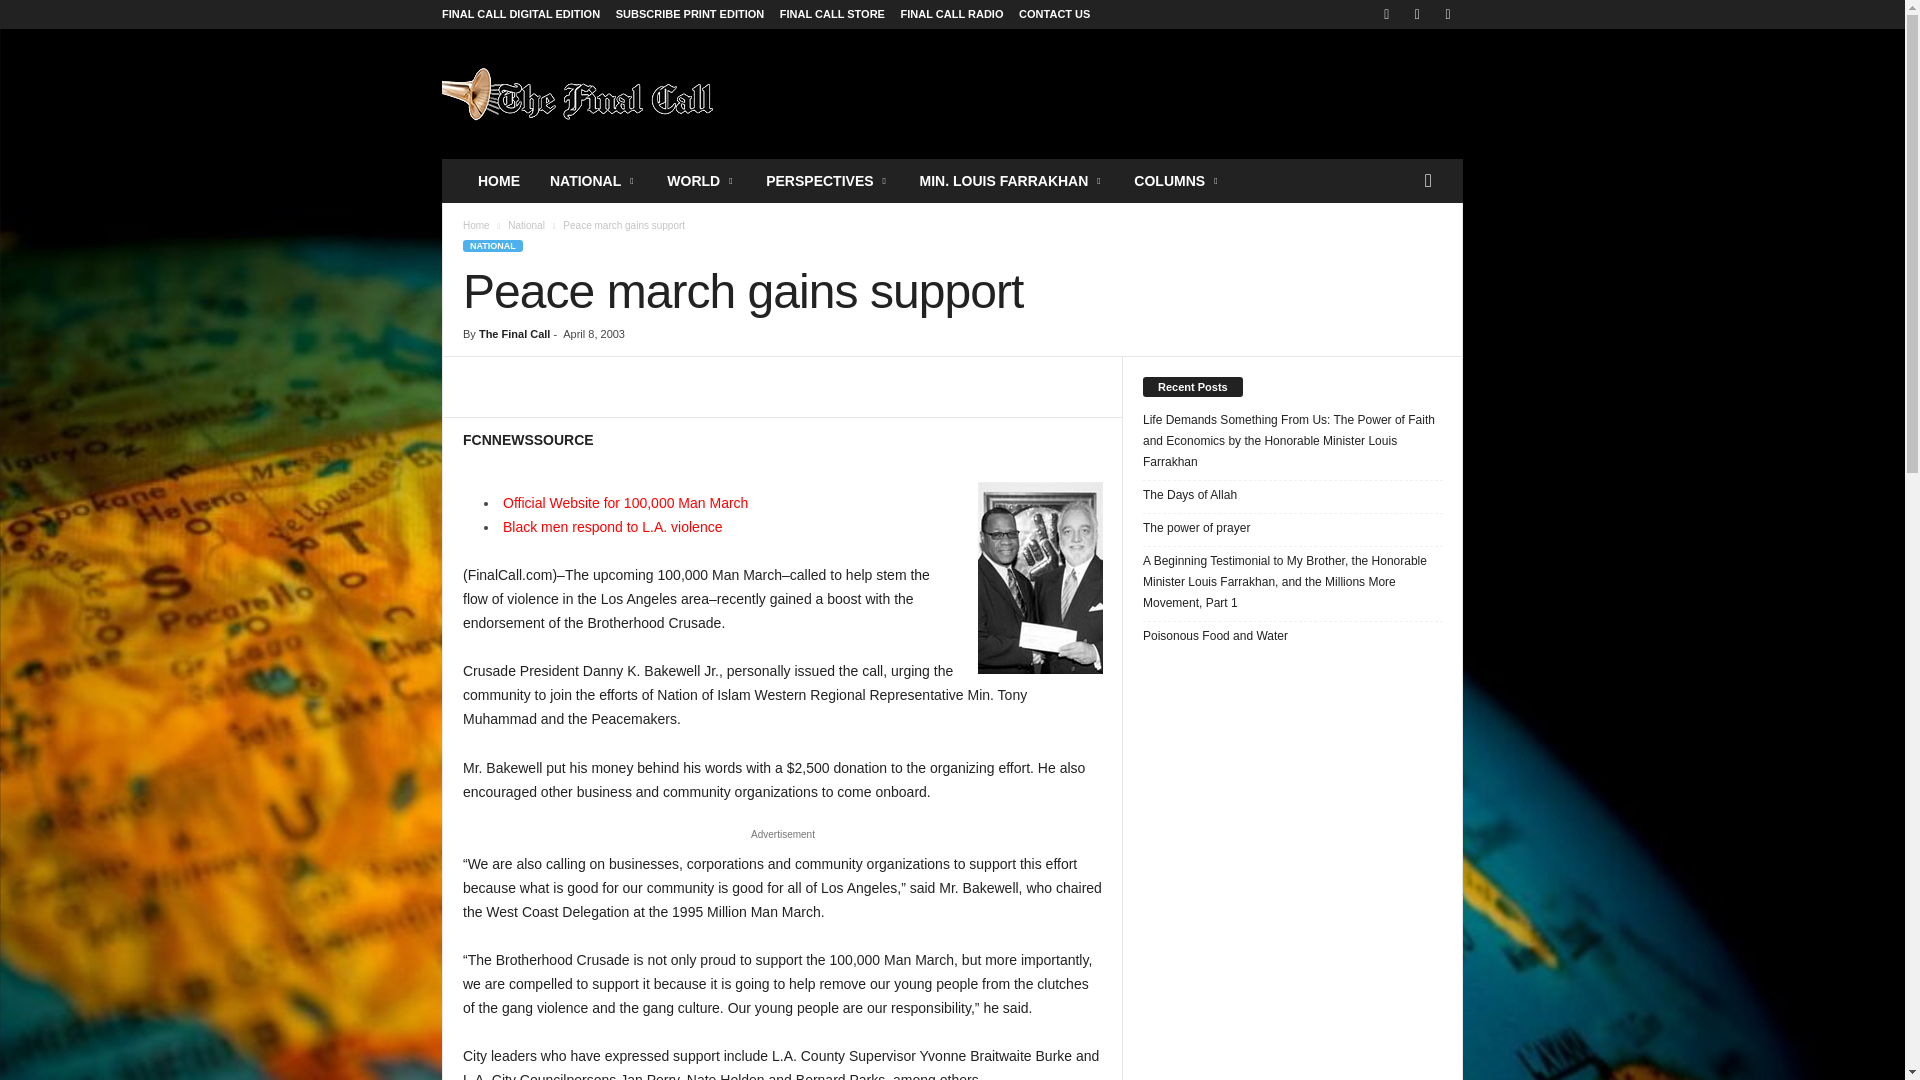 The image size is (1920, 1080). I want to click on FINAL CALL RADIO, so click(952, 14).